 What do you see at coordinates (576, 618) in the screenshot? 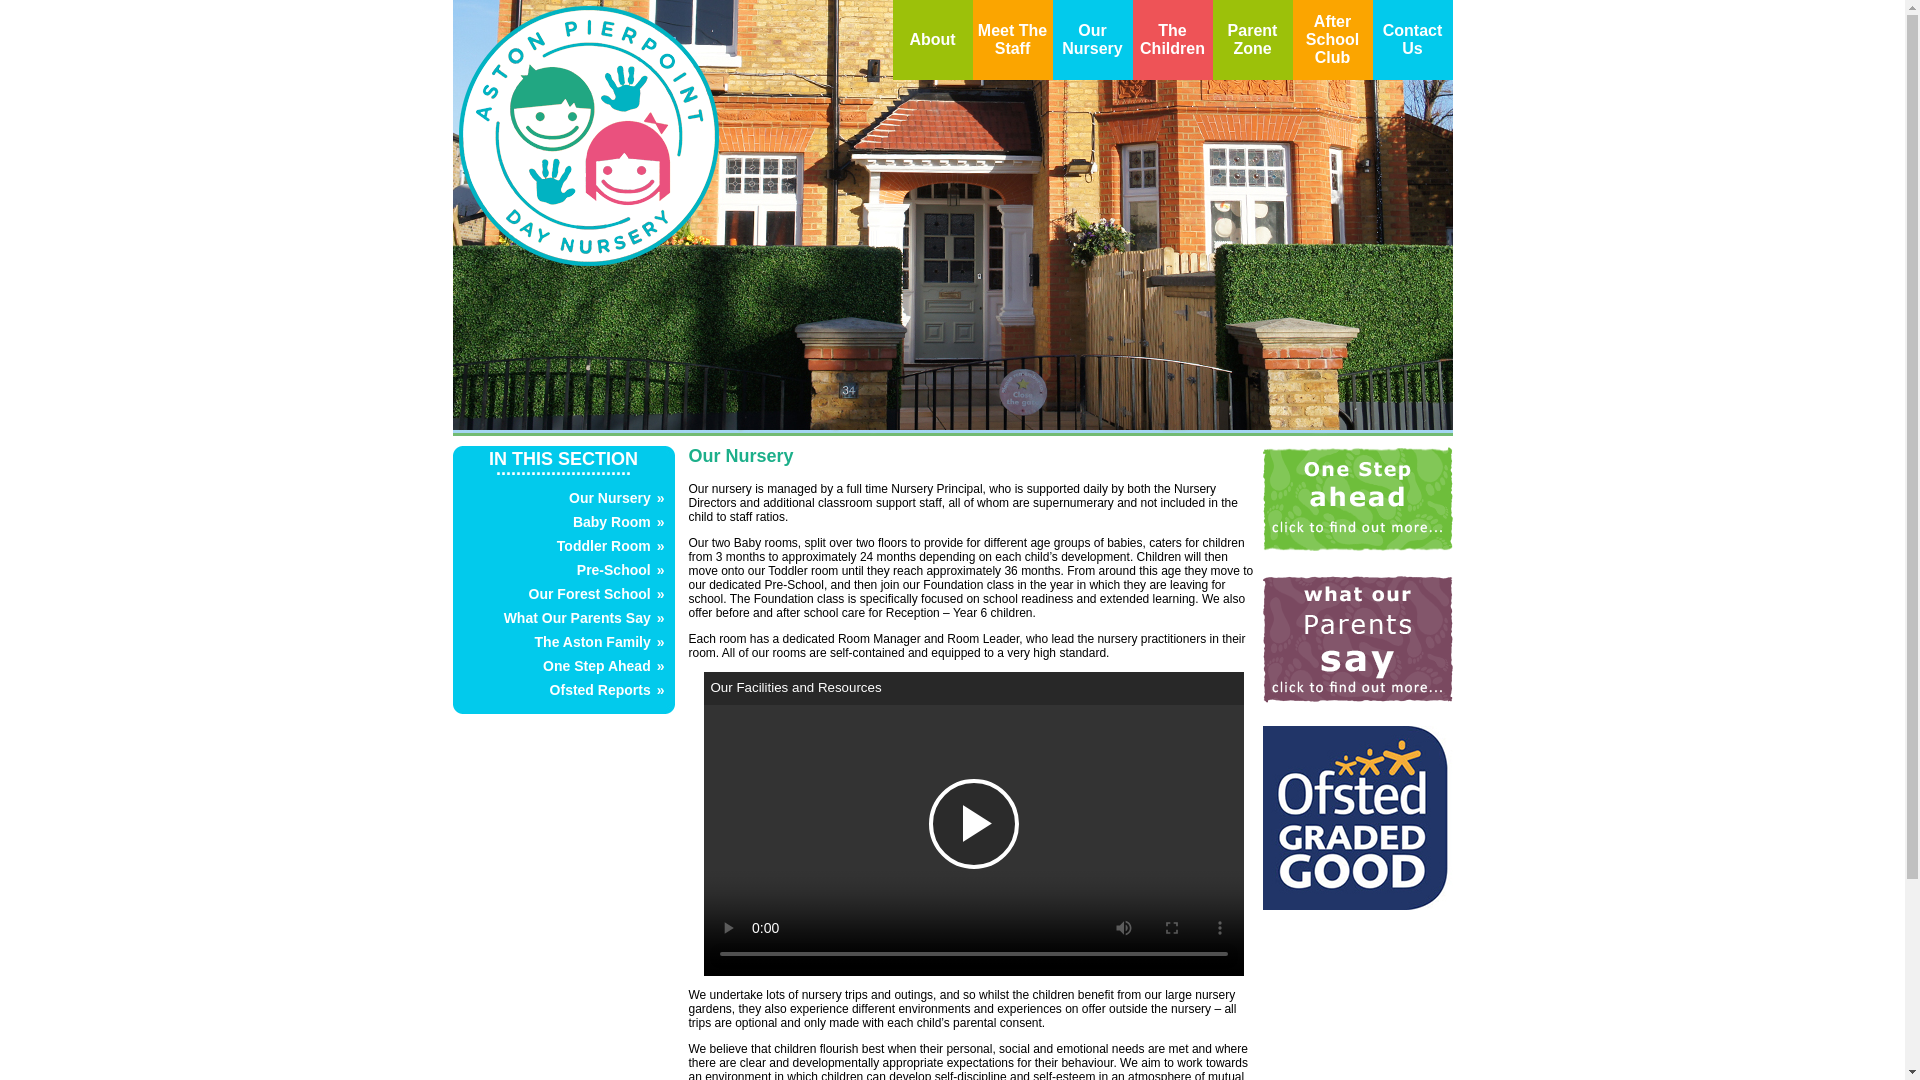
I see `What Our Parents Say` at bounding box center [576, 618].